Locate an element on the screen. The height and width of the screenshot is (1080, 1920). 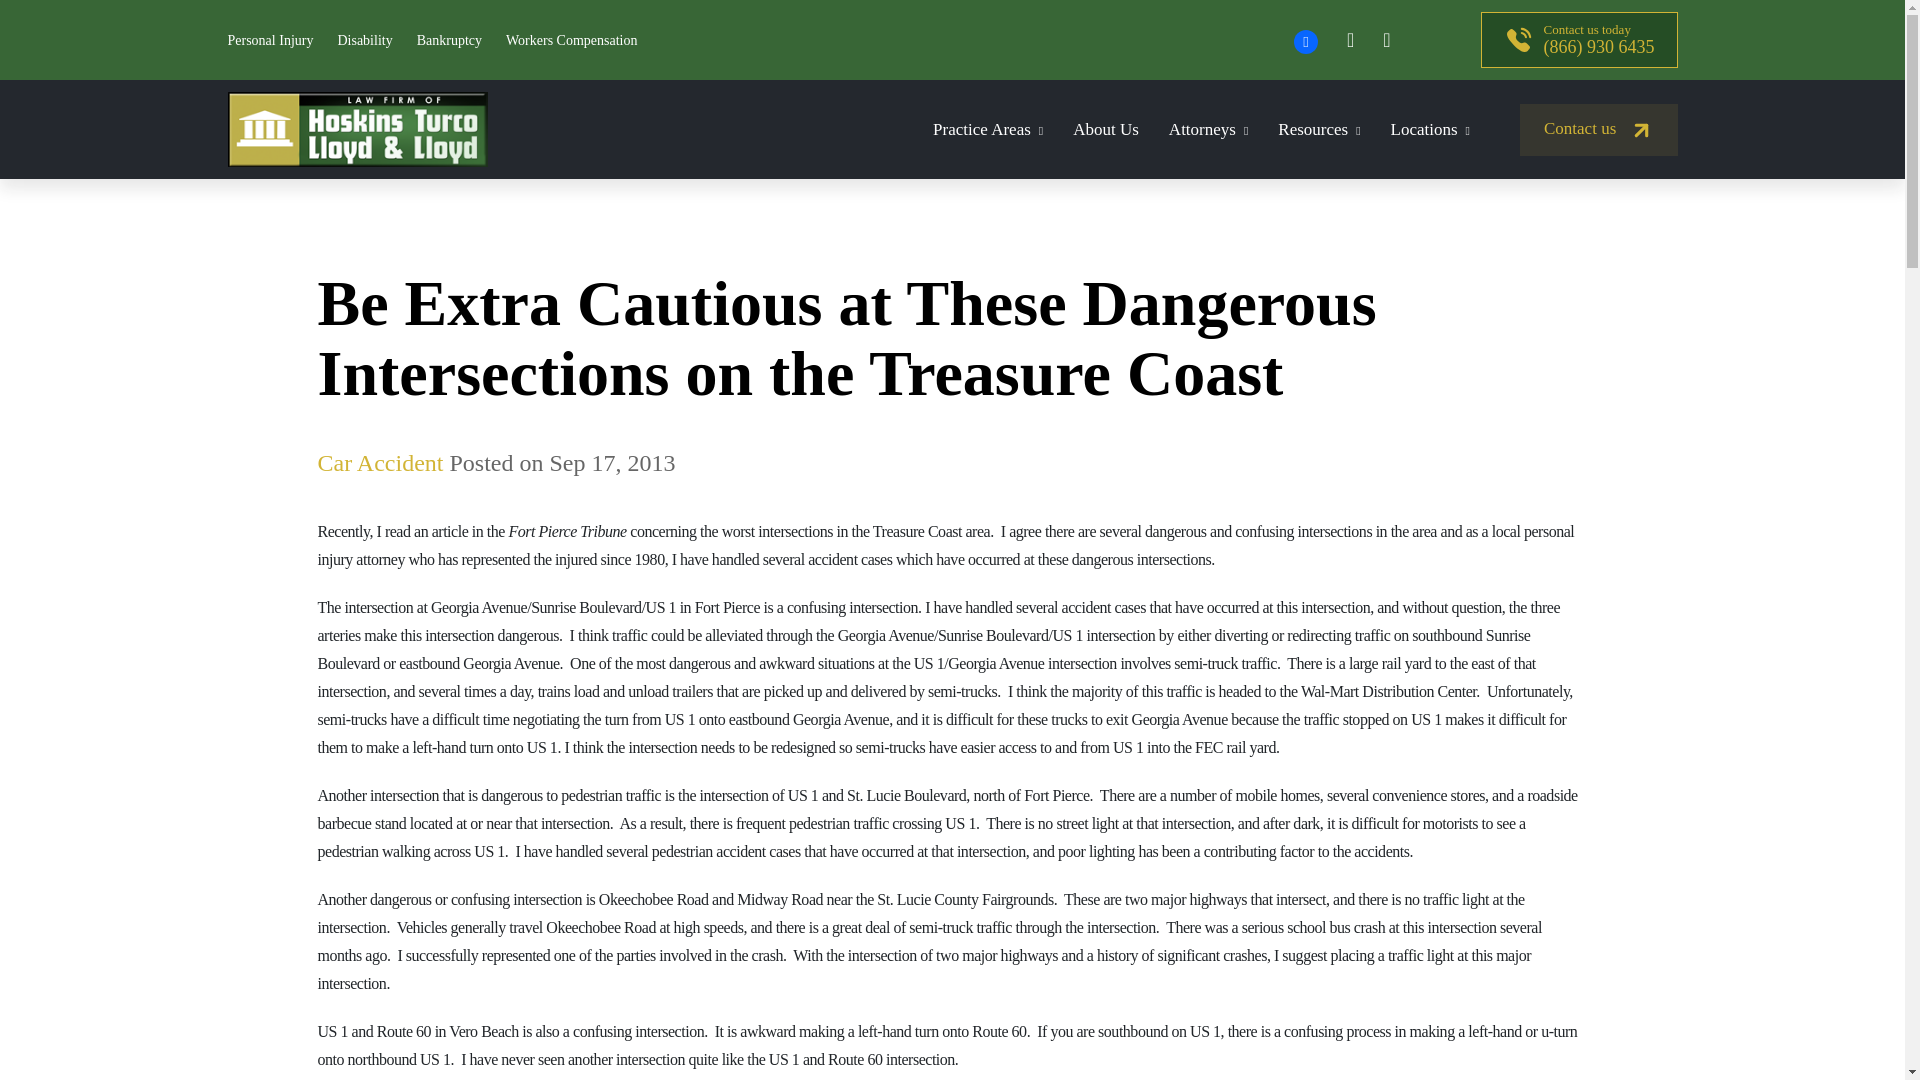
Practice Areas is located at coordinates (988, 129).